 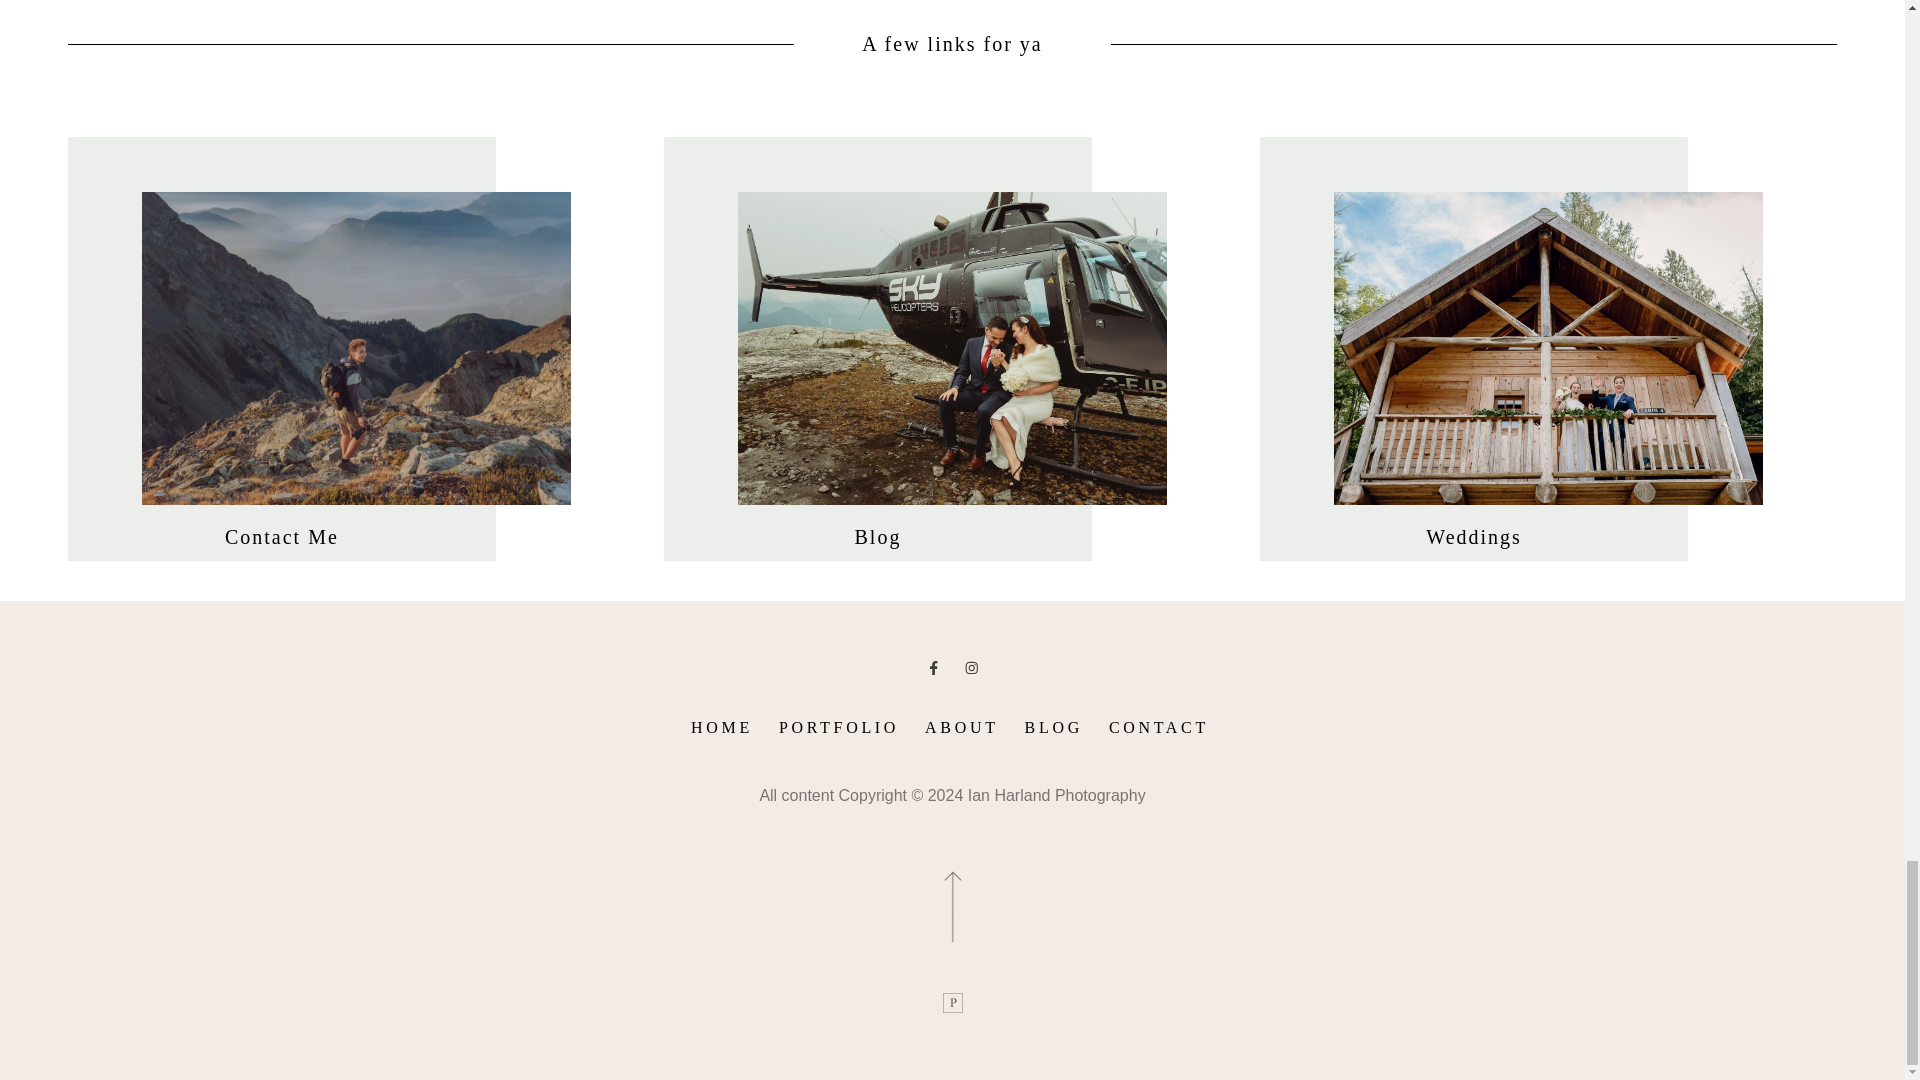 What do you see at coordinates (1054, 726) in the screenshot?
I see `BLOG` at bounding box center [1054, 726].